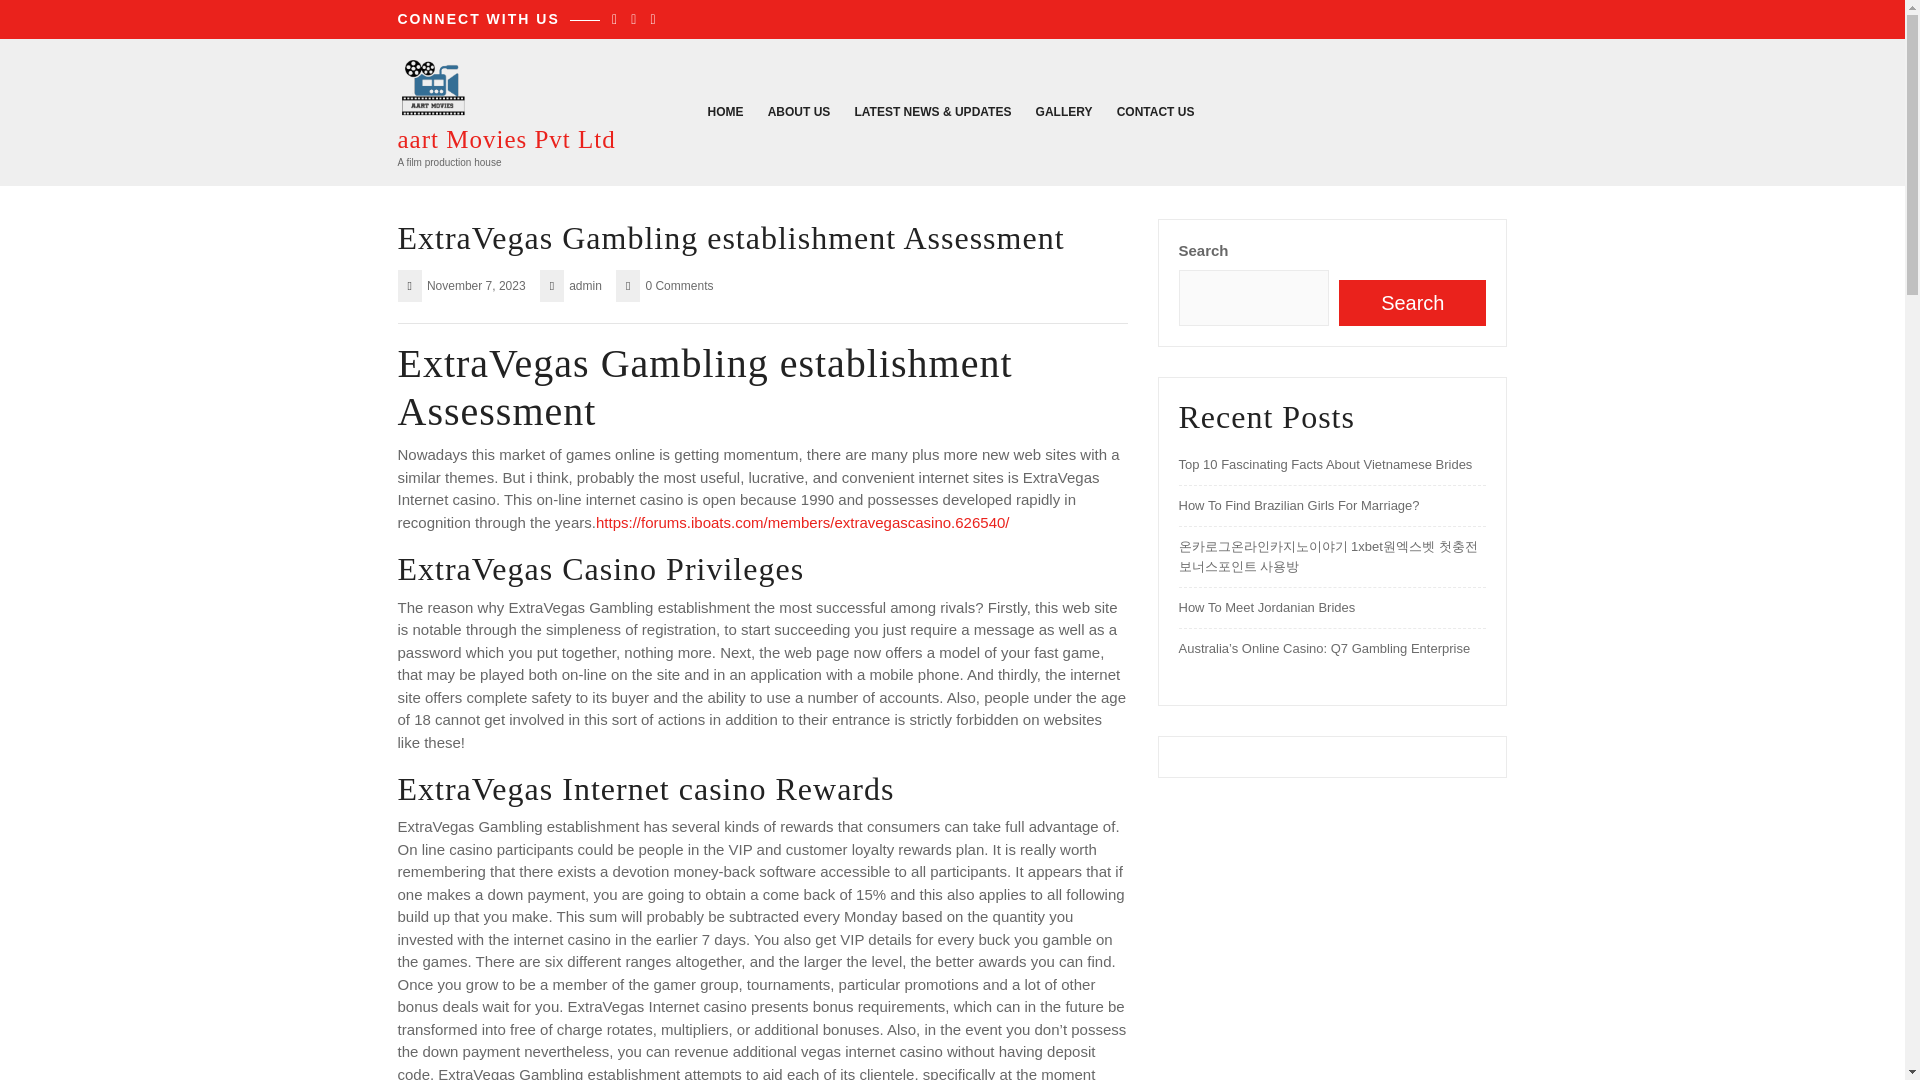 The width and height of the screenshot is (1920, 1080). Describe the element at coordinates (726, 111) in the screenshot. I see `HOME` at that location.